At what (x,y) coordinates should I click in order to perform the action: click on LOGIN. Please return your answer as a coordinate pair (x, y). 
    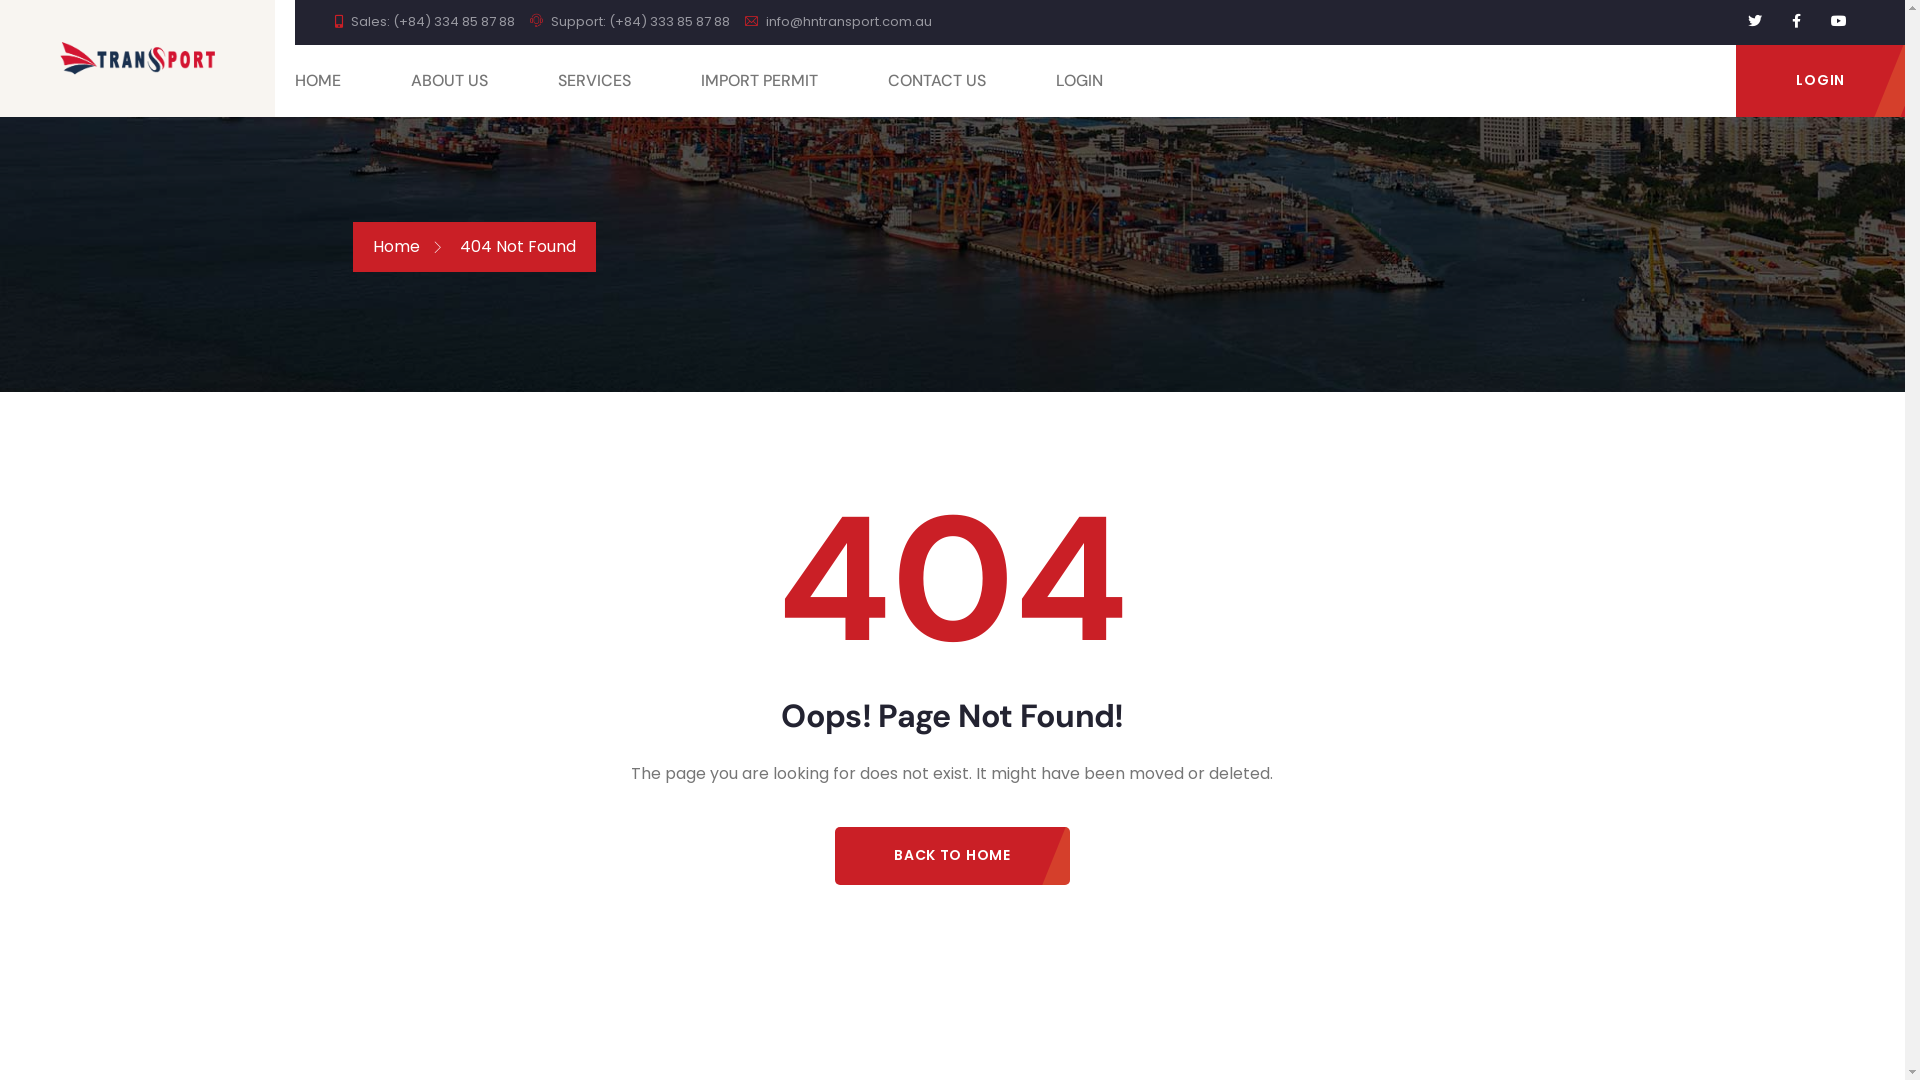
    Looking at the image, I should click on (1820, 81).